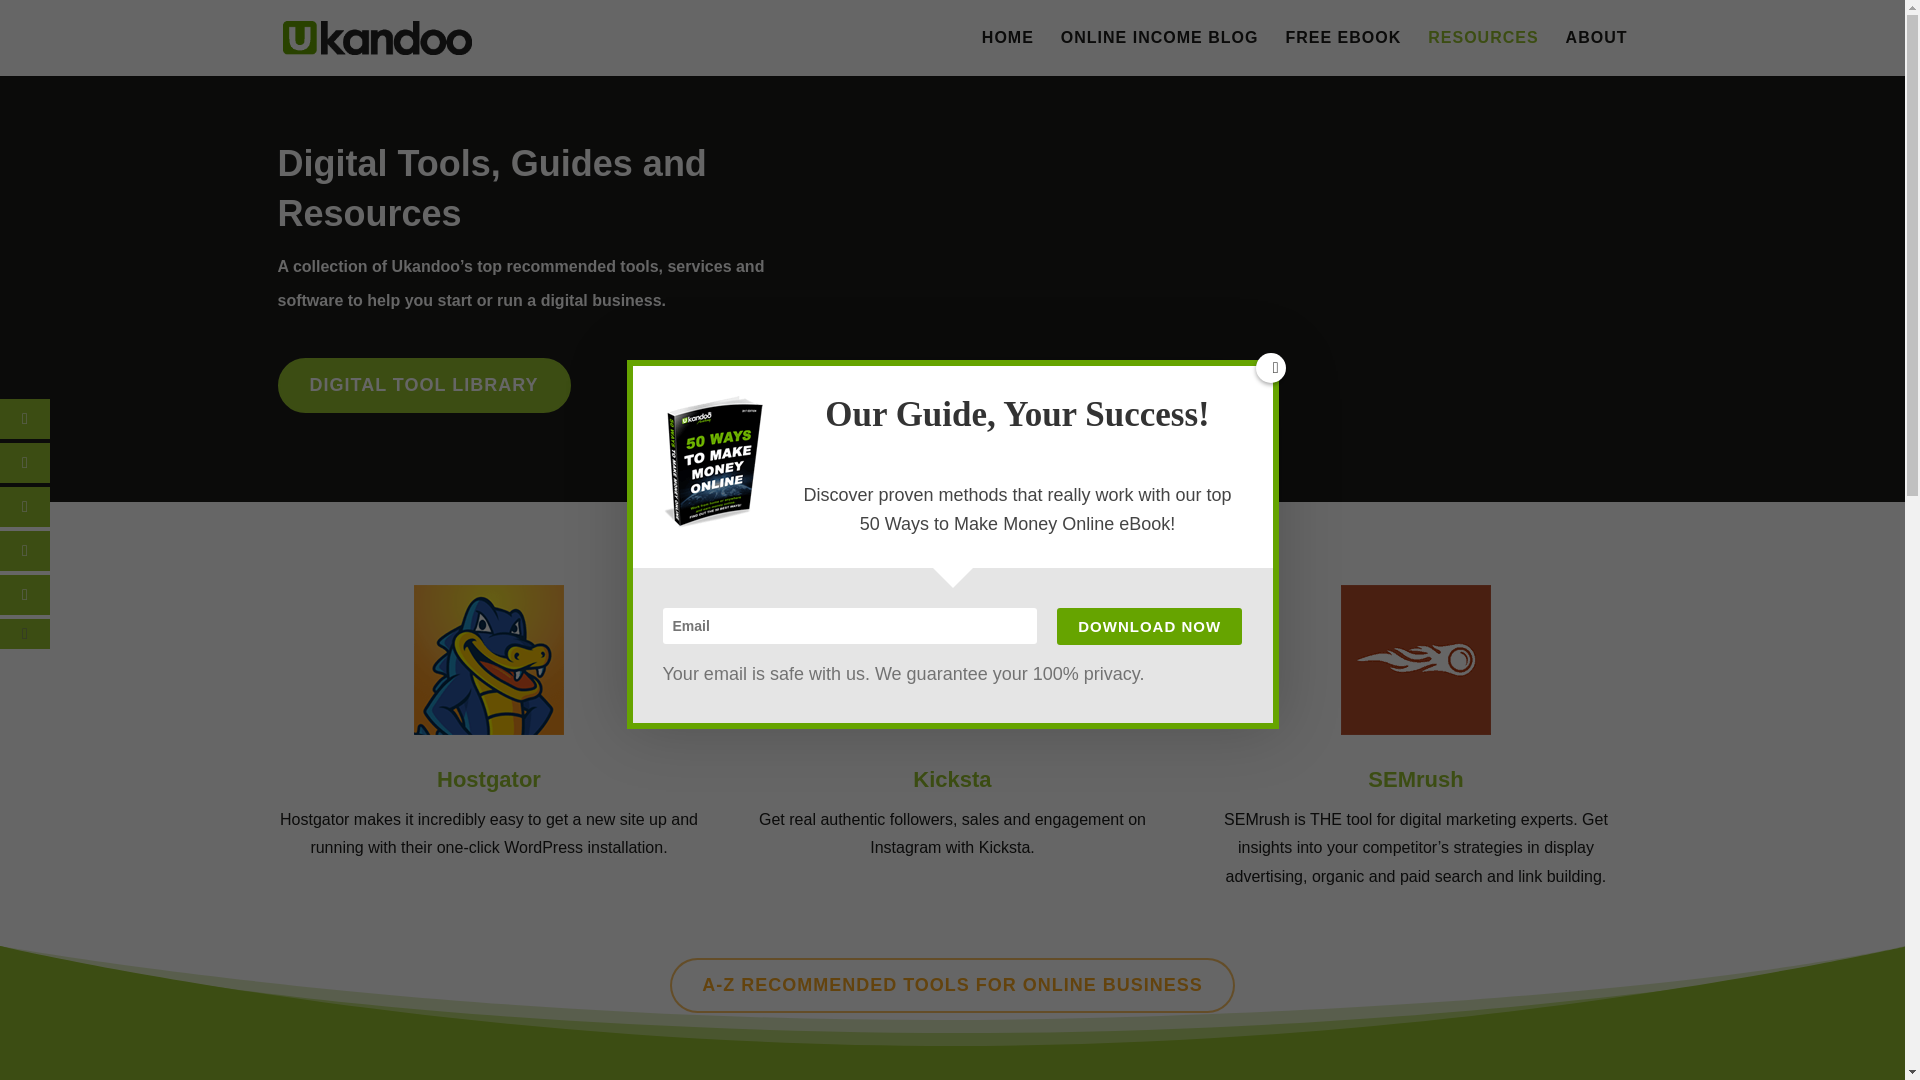 This screenshot has height=1080, width=1920. Describe the element at coordinates (1482, 53) in the screenshot. I see `RESOURCES` at that location.